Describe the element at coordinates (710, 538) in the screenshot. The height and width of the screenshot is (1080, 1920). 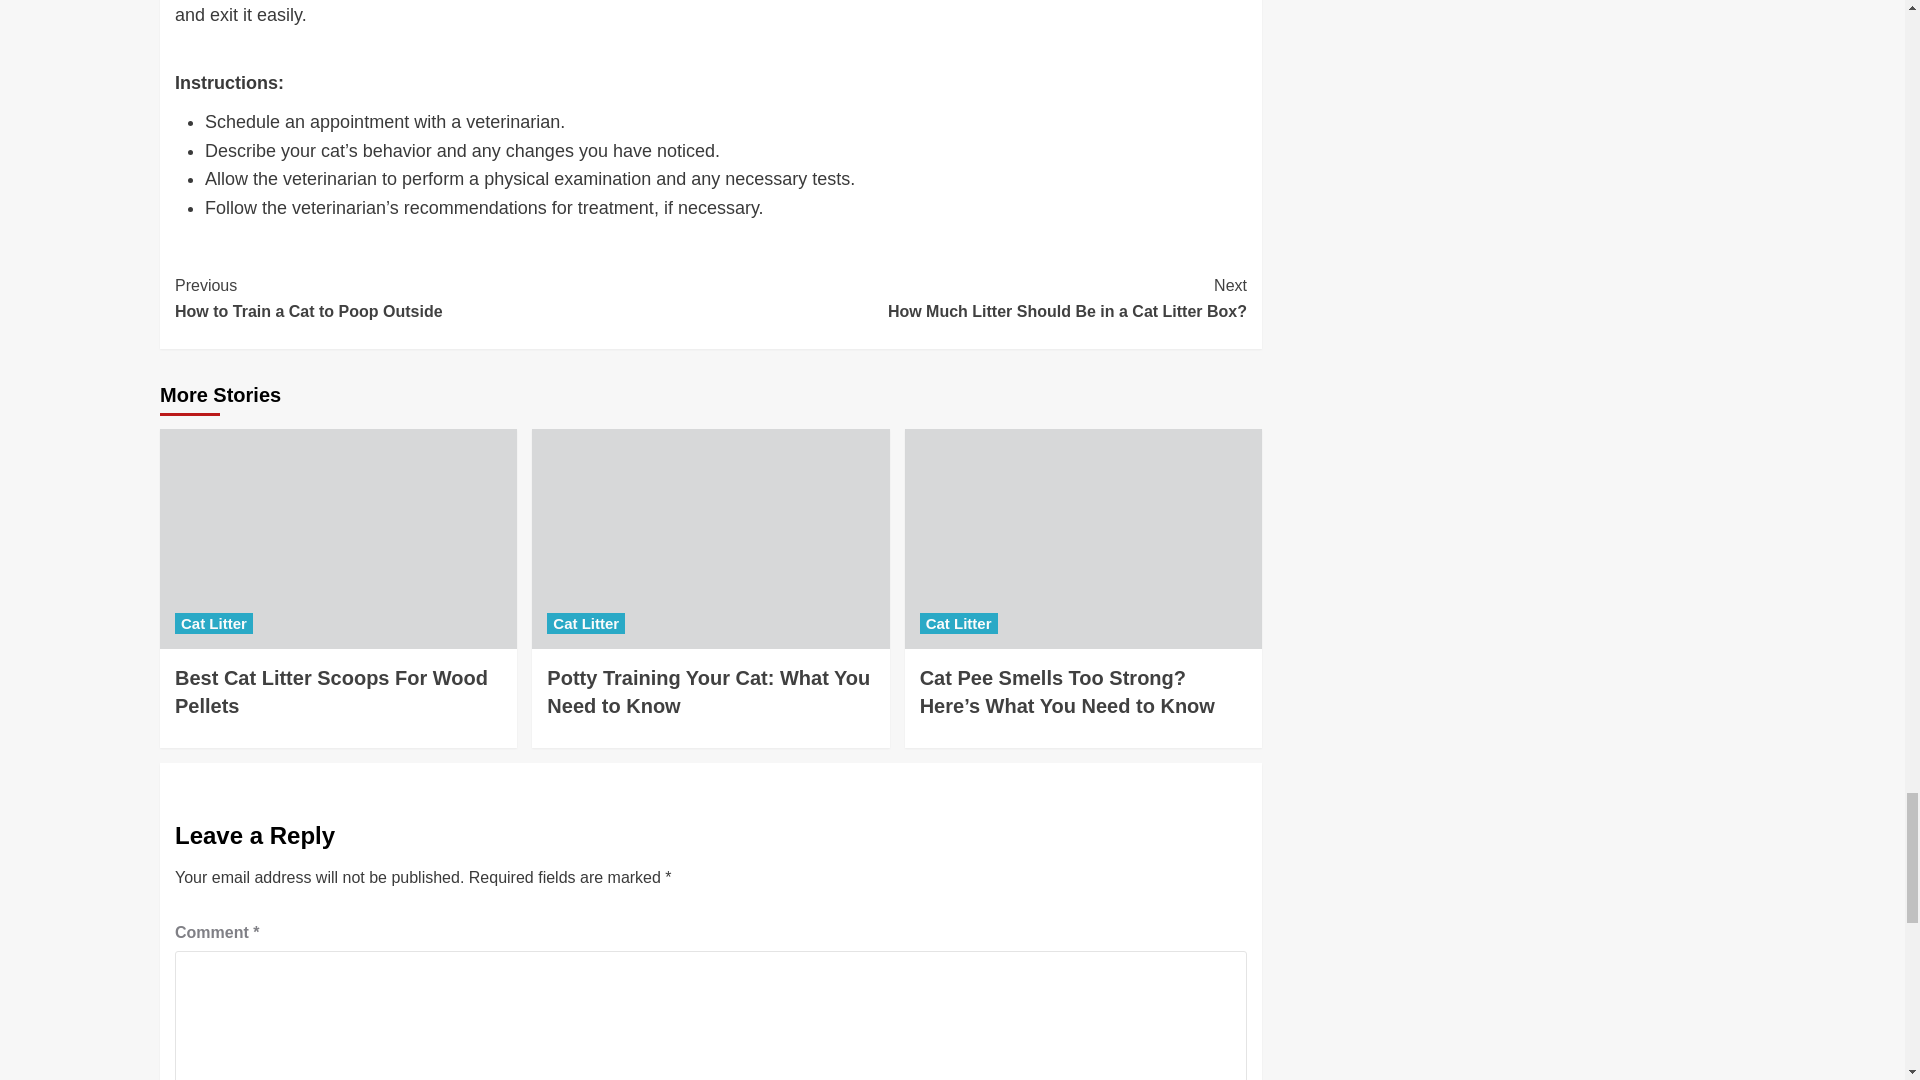
I see `Best Cat Litter Scoops For Wood Pellets` at that location.